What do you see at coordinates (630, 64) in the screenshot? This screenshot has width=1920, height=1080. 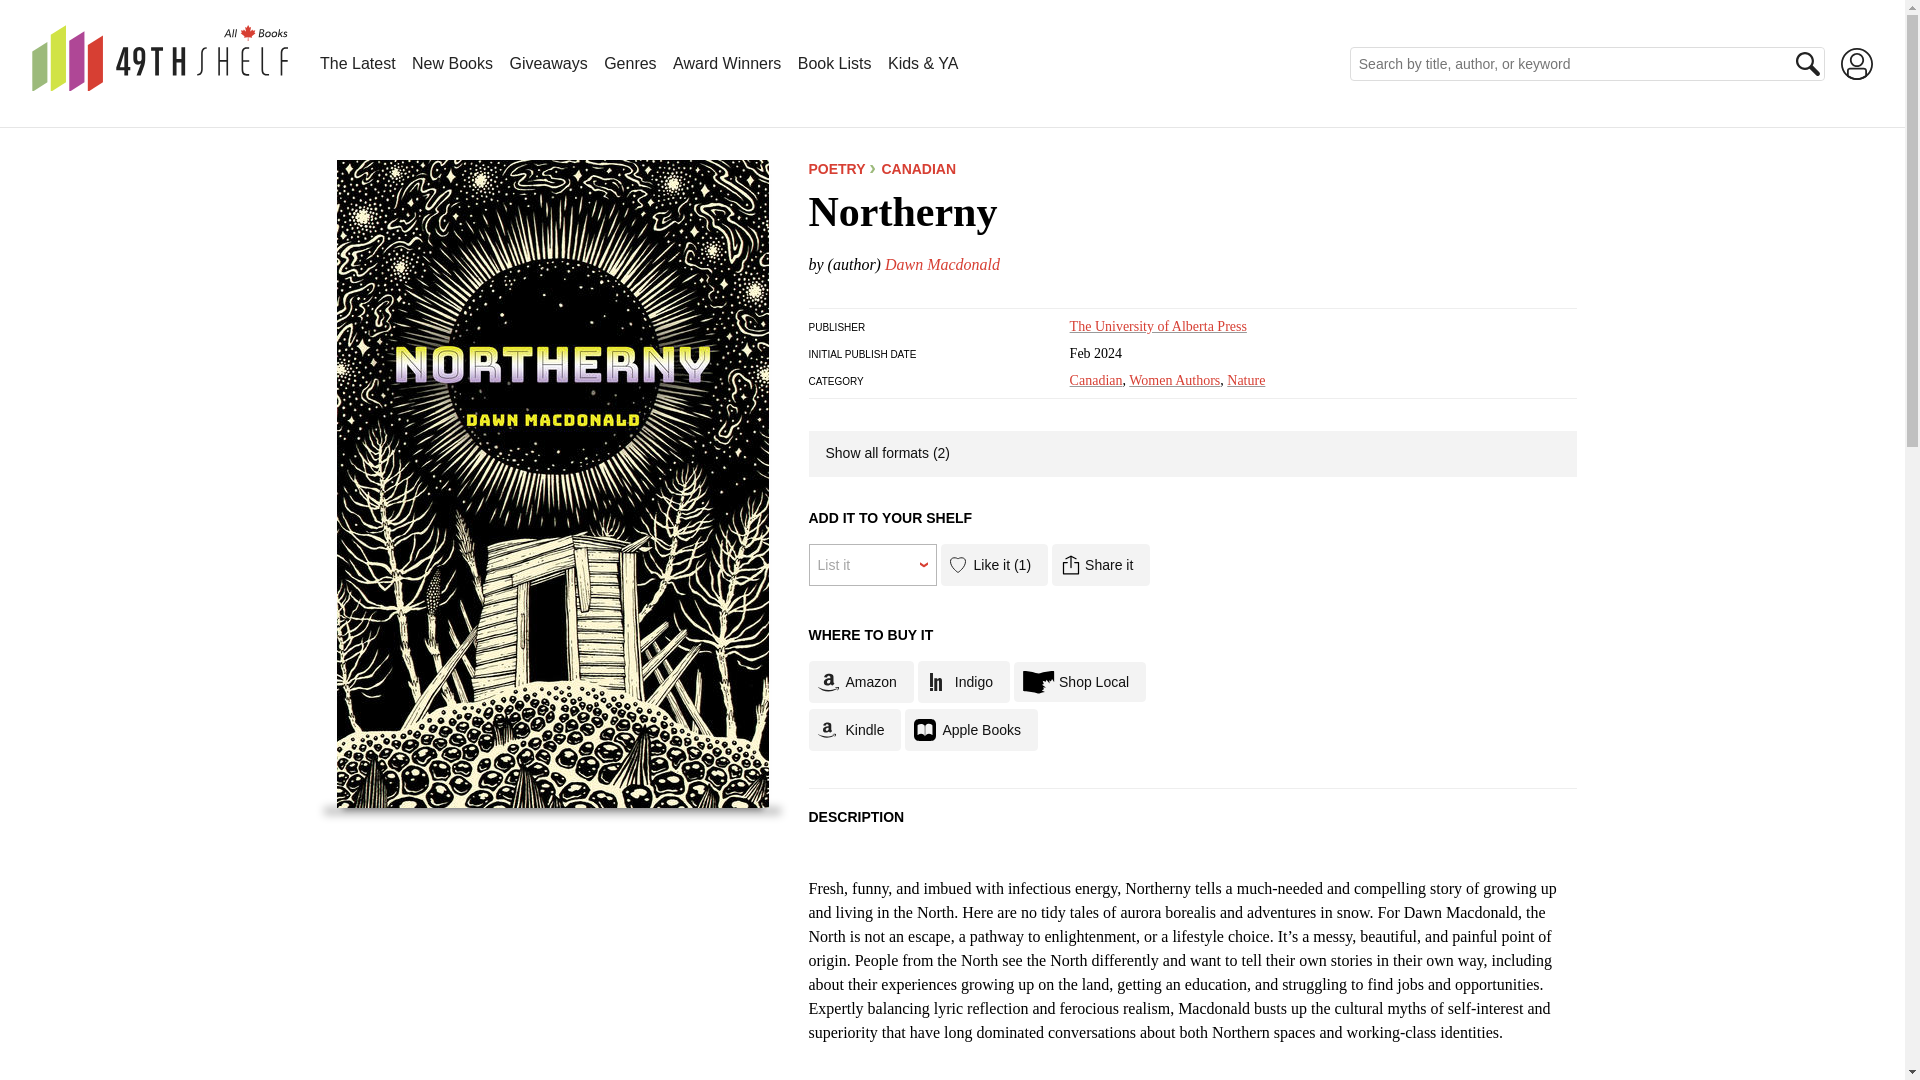 I see `Genres` at bounding box center [630, 64].